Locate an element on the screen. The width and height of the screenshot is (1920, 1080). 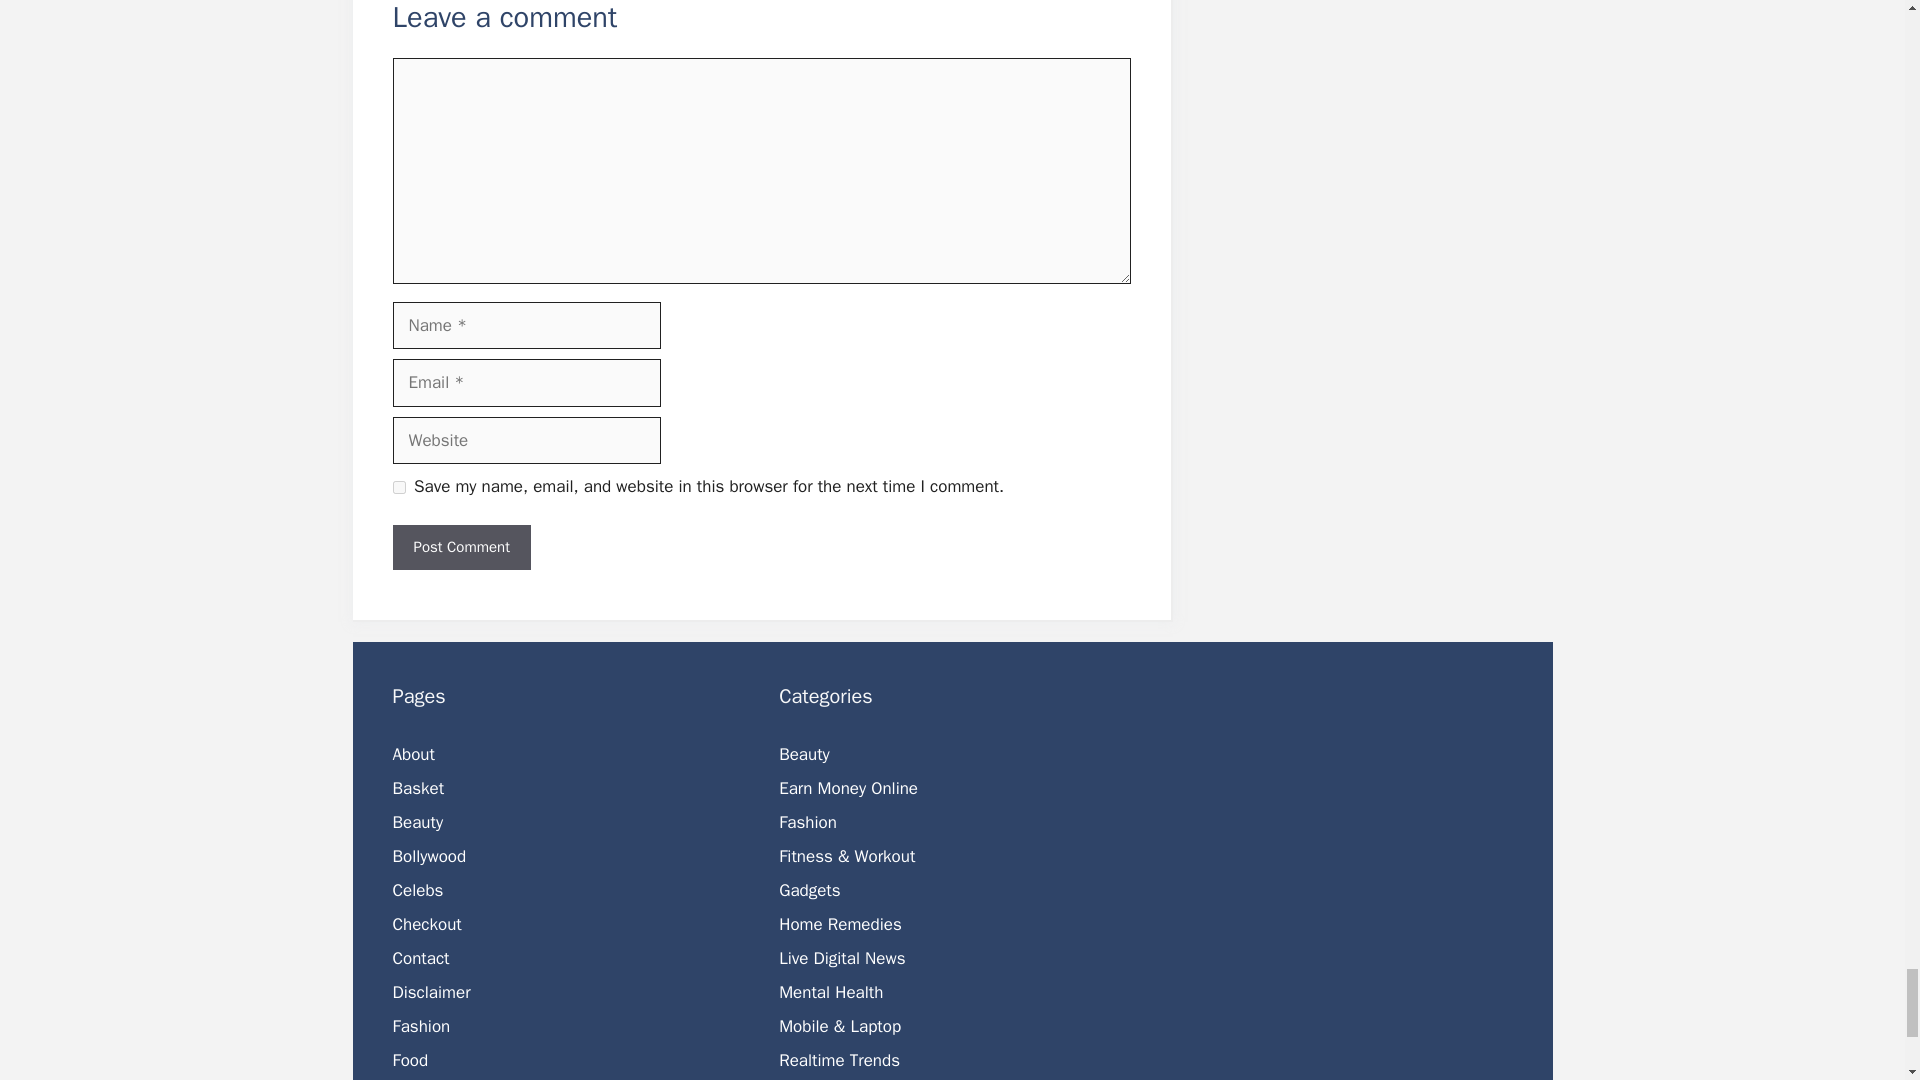
Post Comment is located at coordinates (460, 547).